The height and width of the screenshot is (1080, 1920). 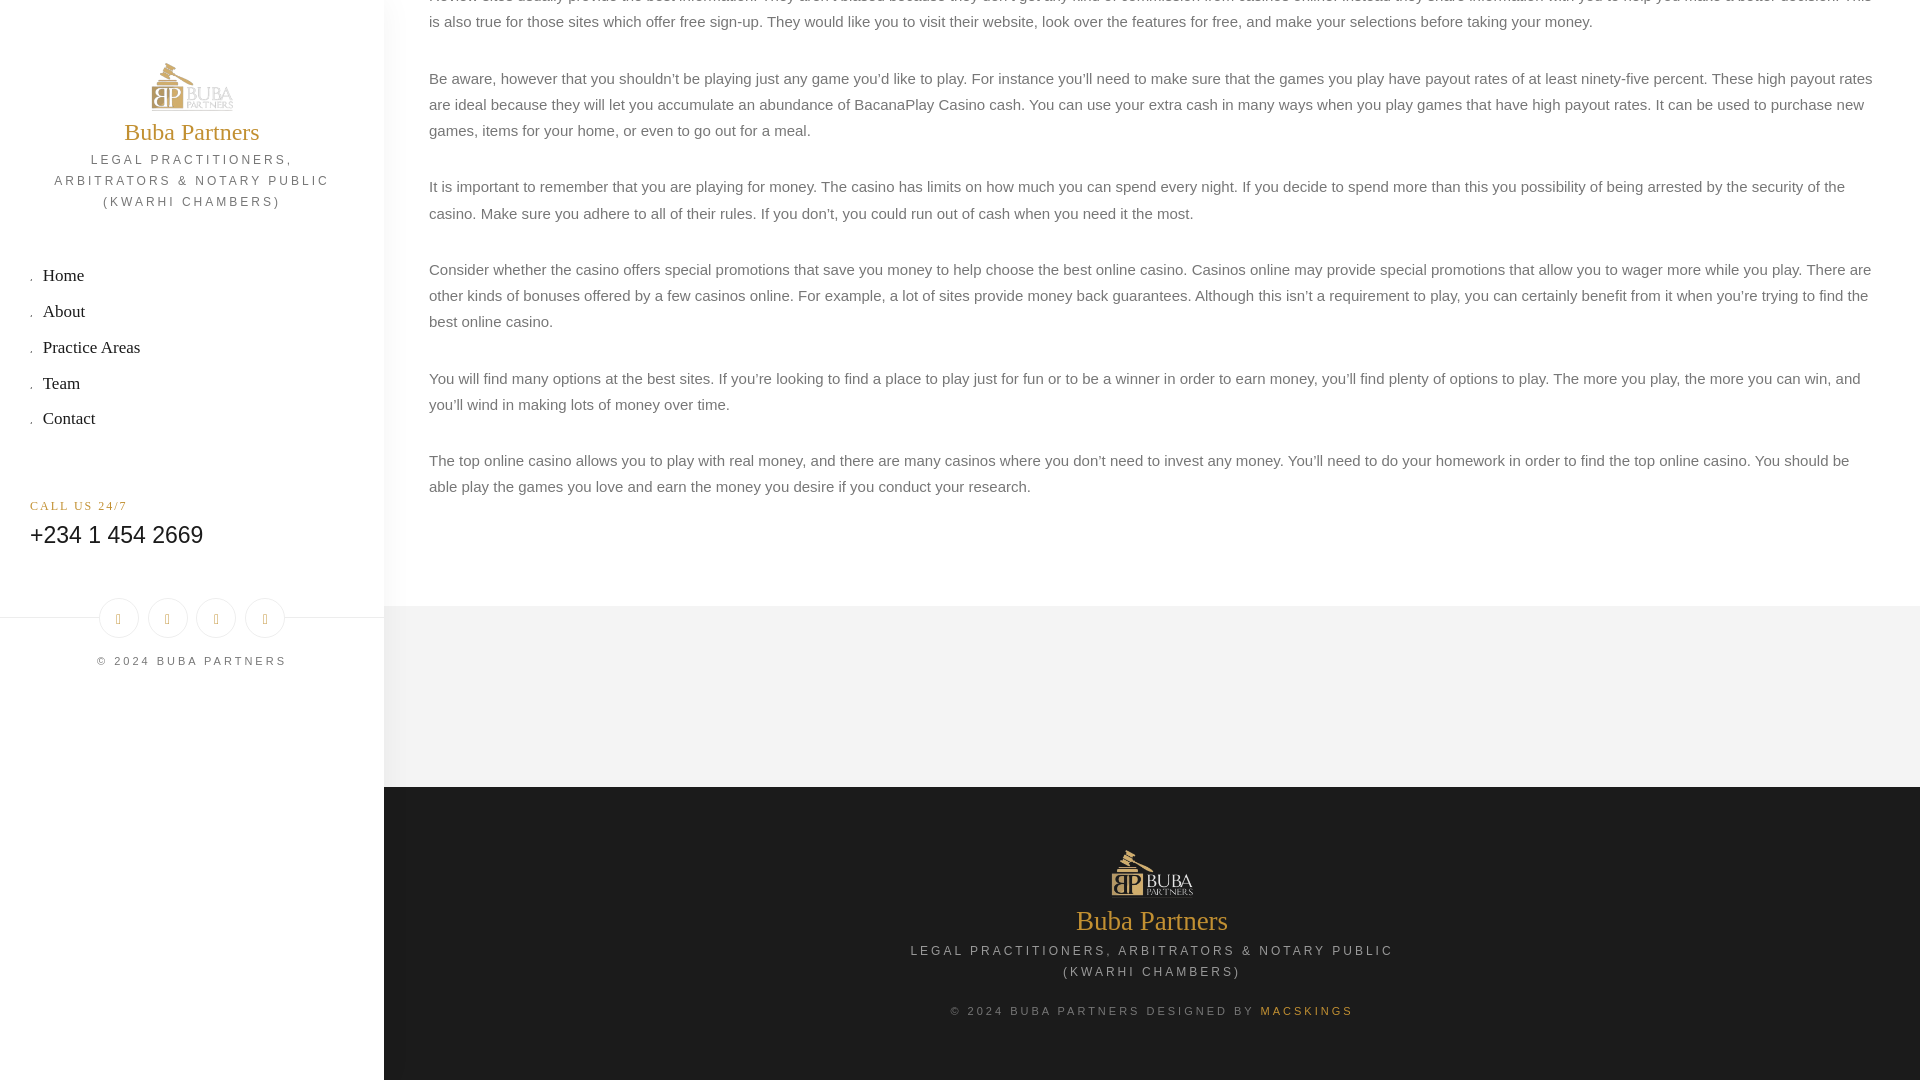 I want to click on BacanaPlay Casino, so click(x=919, y=104).